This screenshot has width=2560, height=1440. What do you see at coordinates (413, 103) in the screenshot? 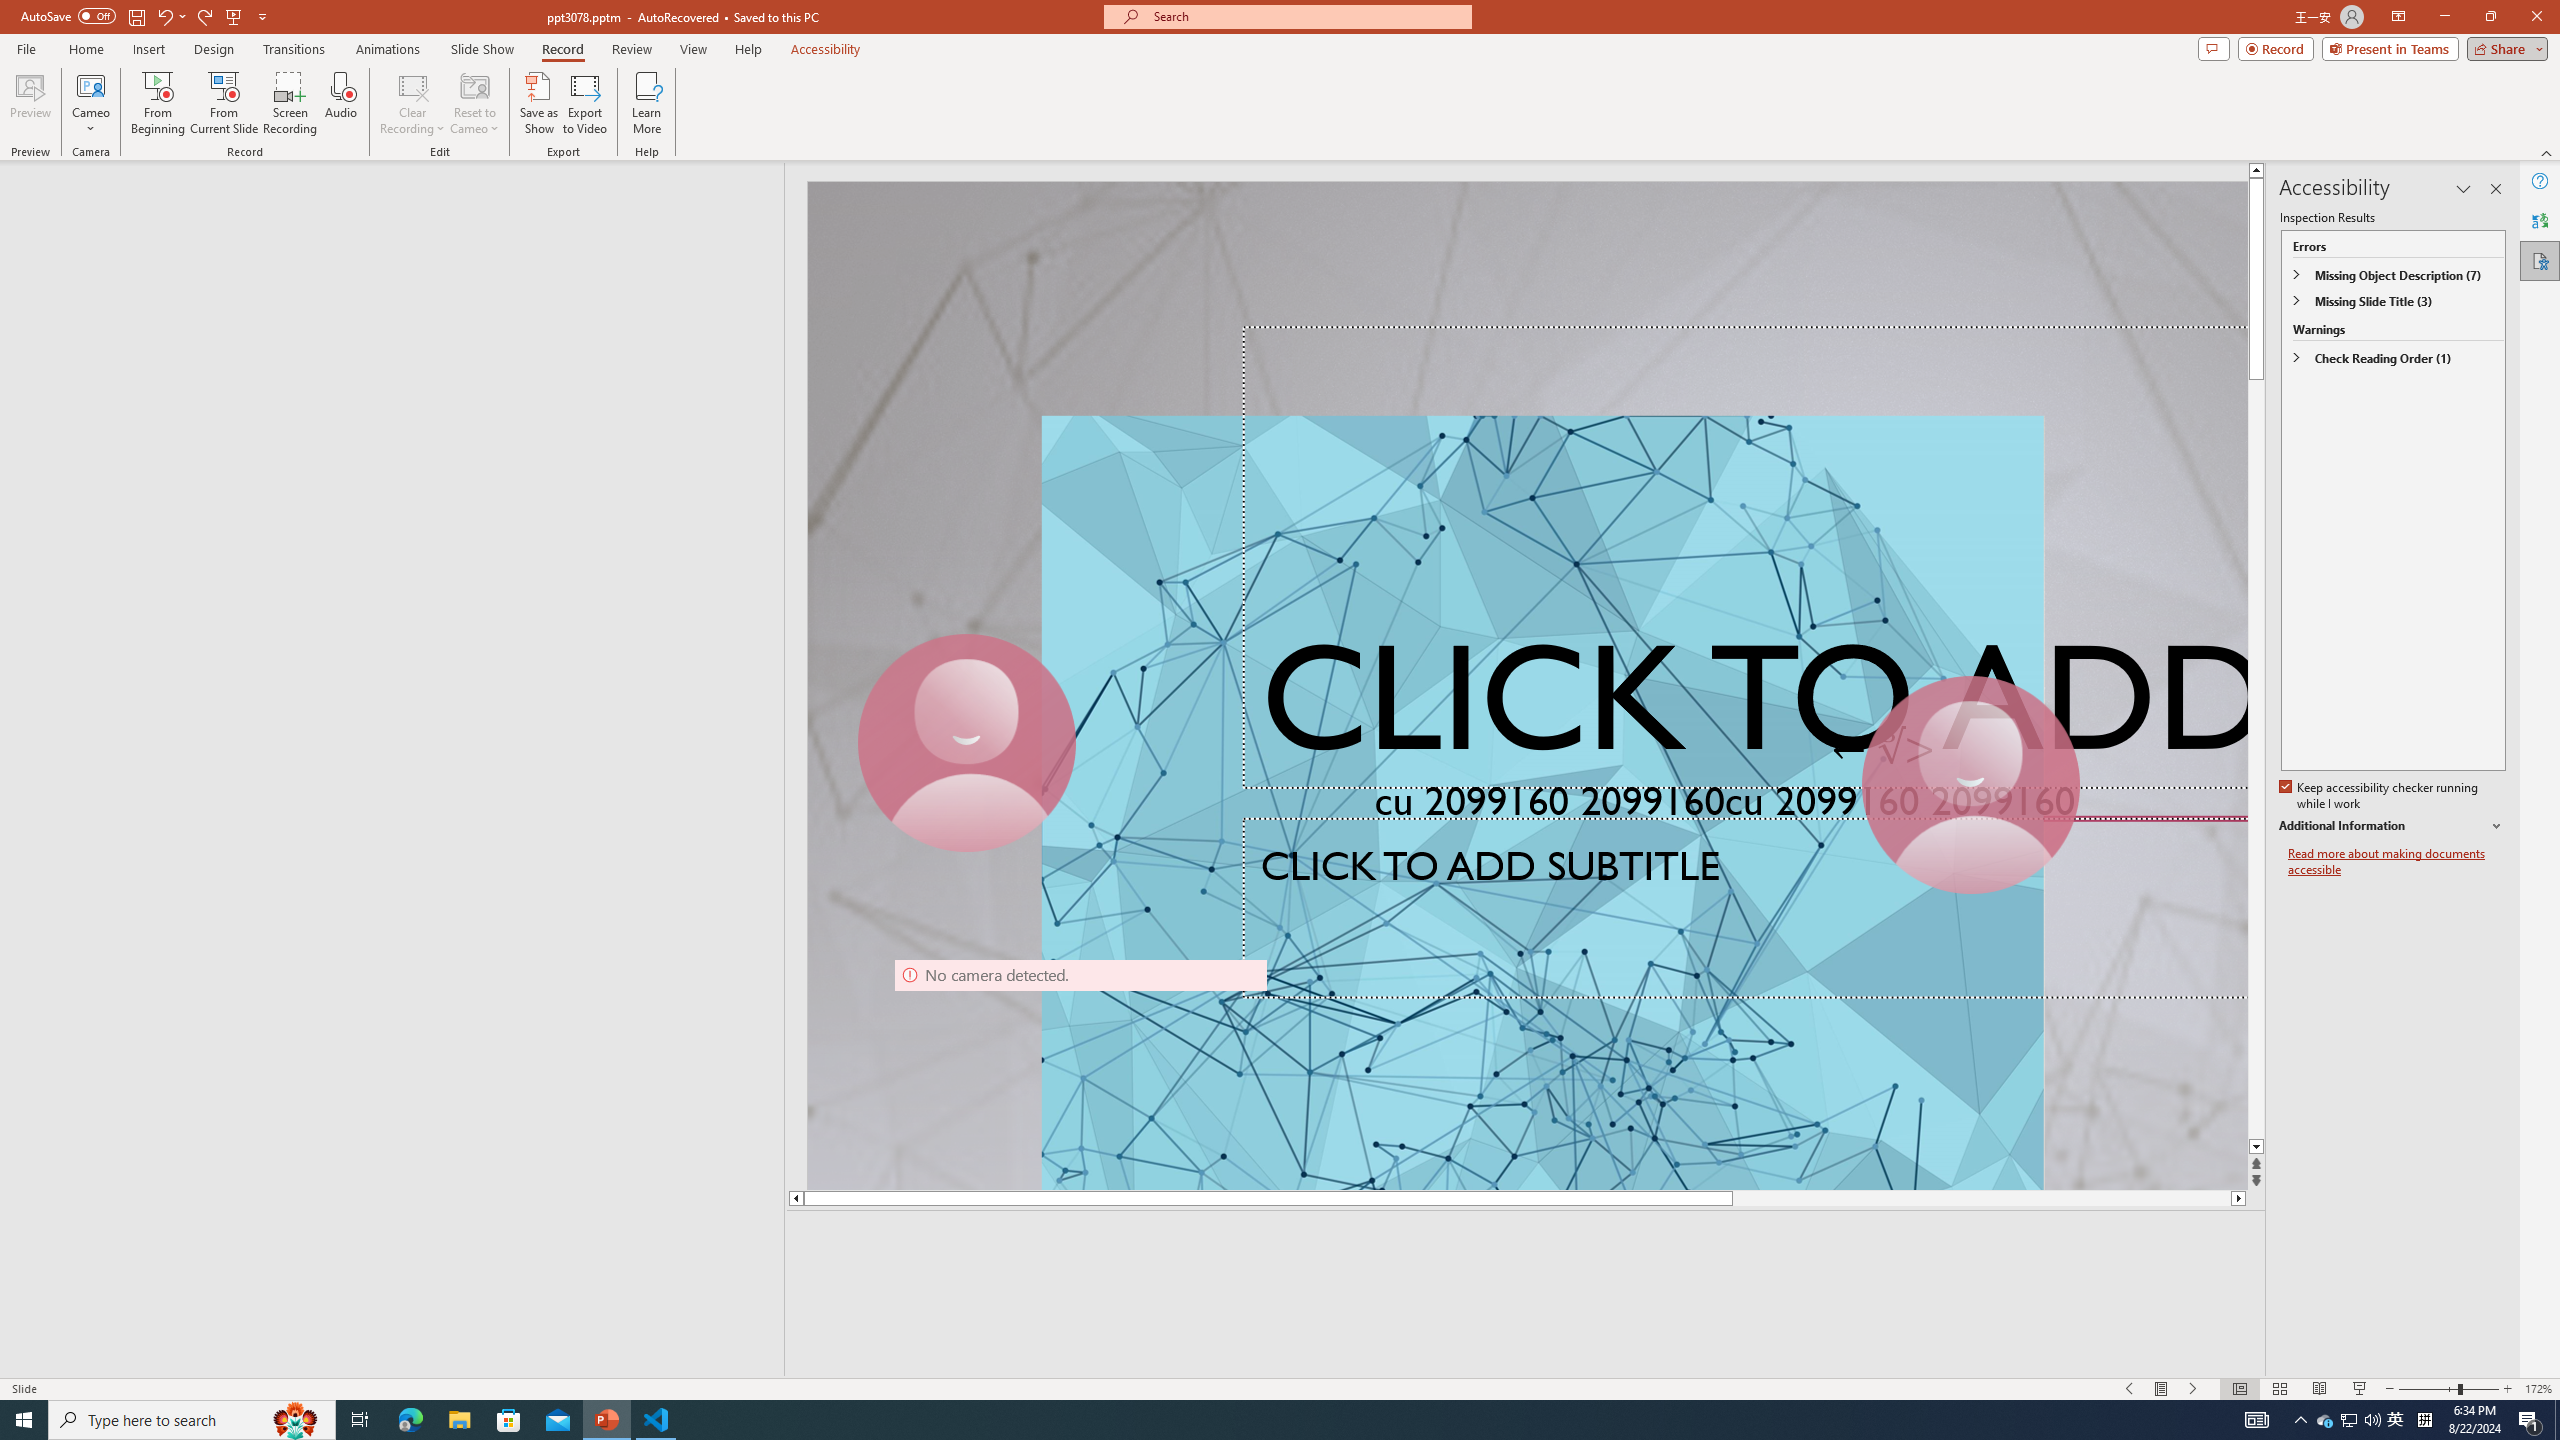
I see `Clear Recording` at bounding box center [413, 103].